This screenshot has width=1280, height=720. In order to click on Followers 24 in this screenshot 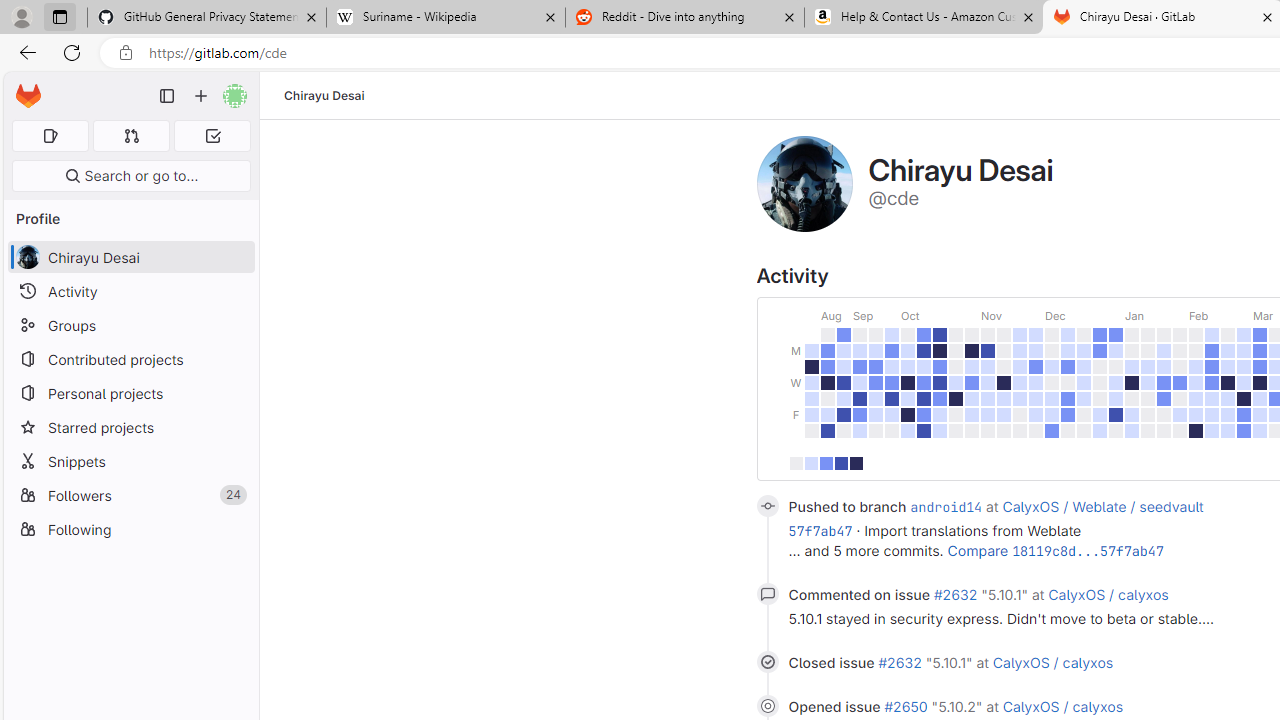, I will do `click(130, 494)`.